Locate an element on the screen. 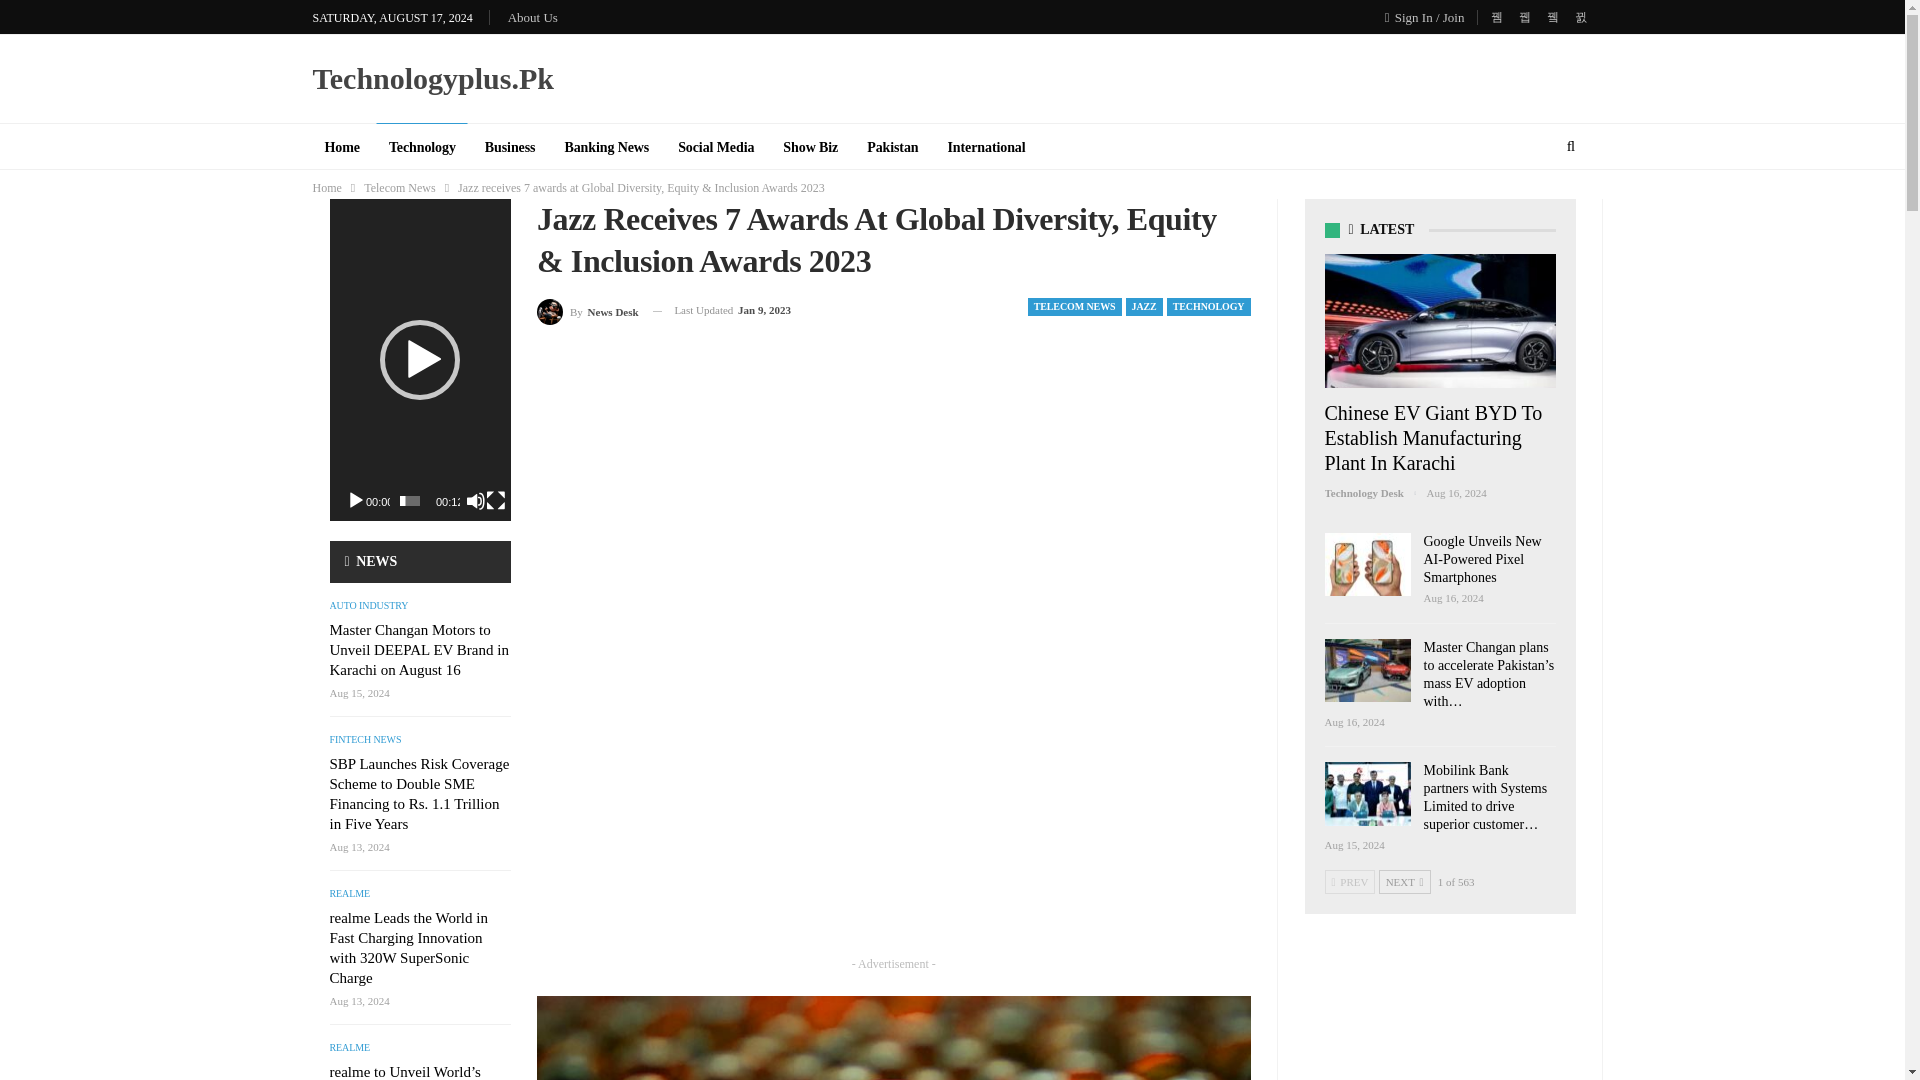 The image size is (1920, 1080). JAZZ is located at coordinates (1144, 307).